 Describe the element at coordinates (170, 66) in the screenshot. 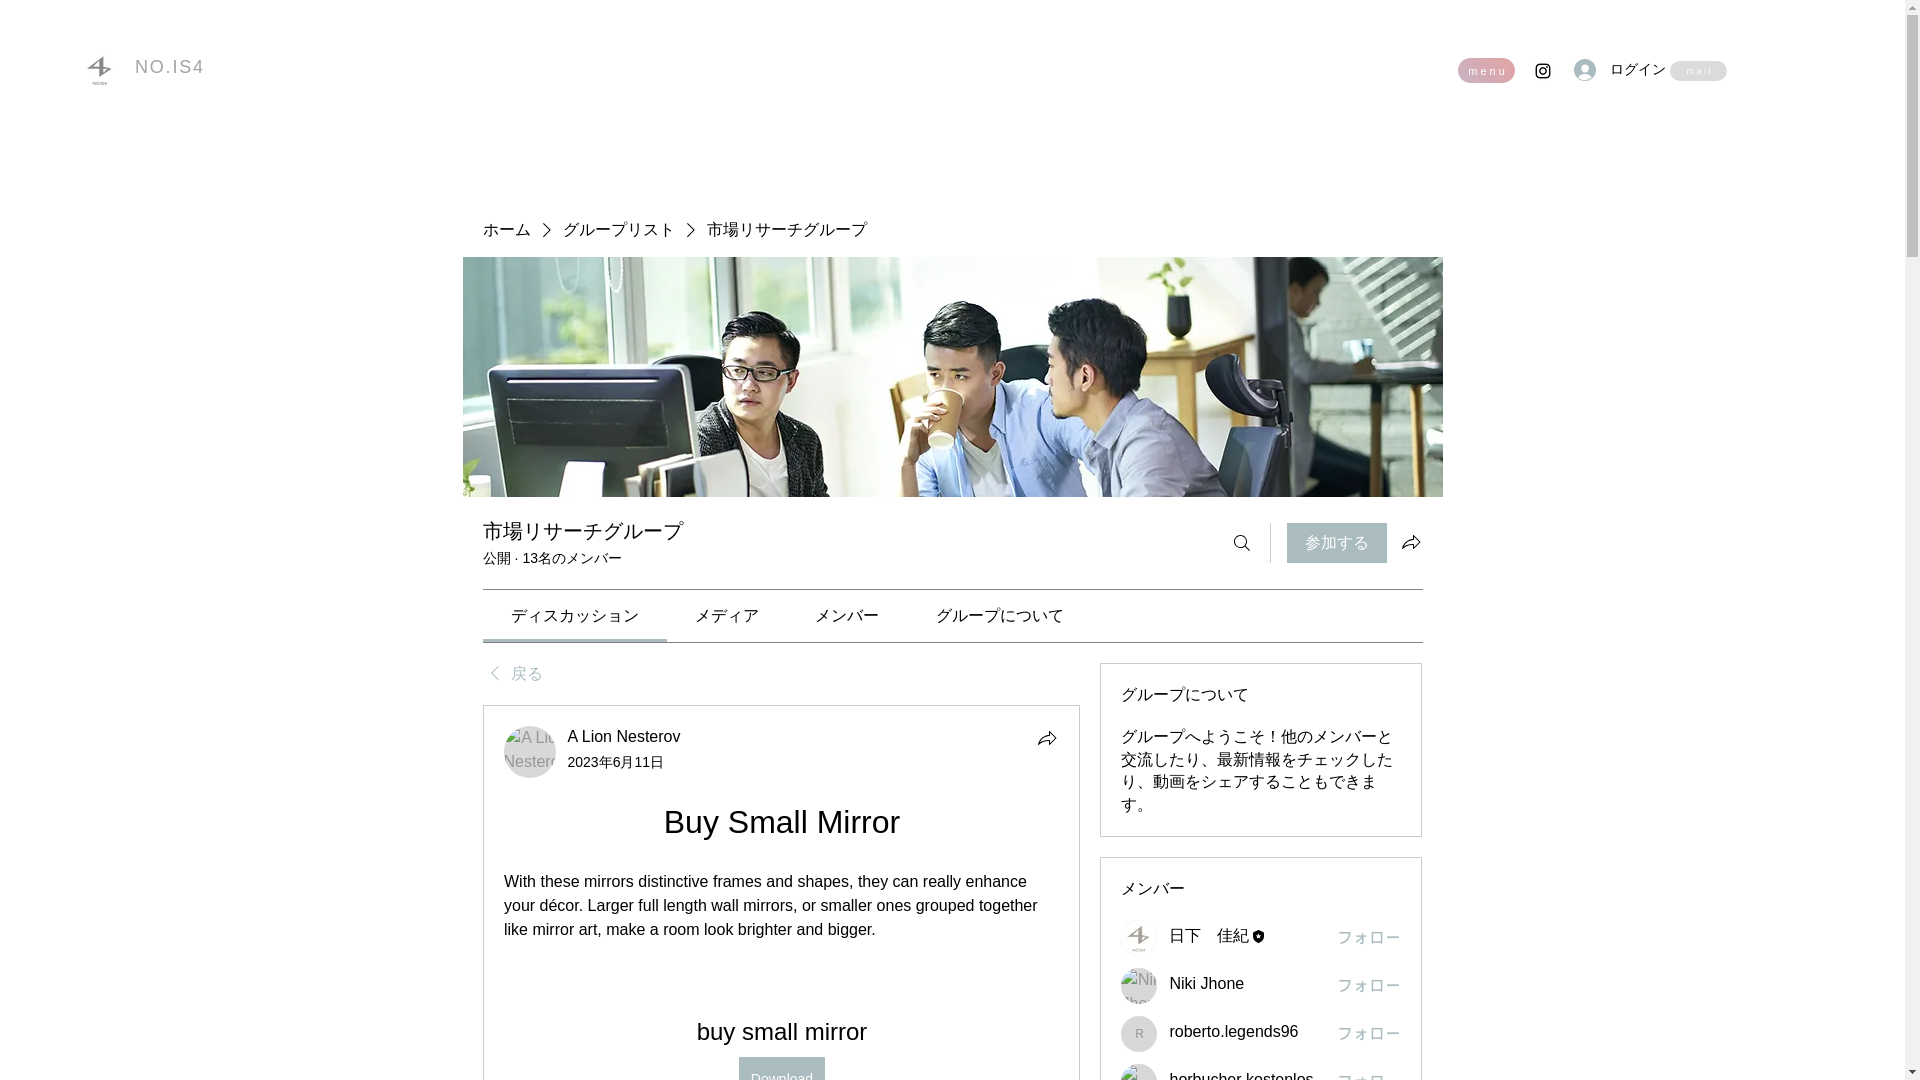

I see `NO.IS4` at that location.